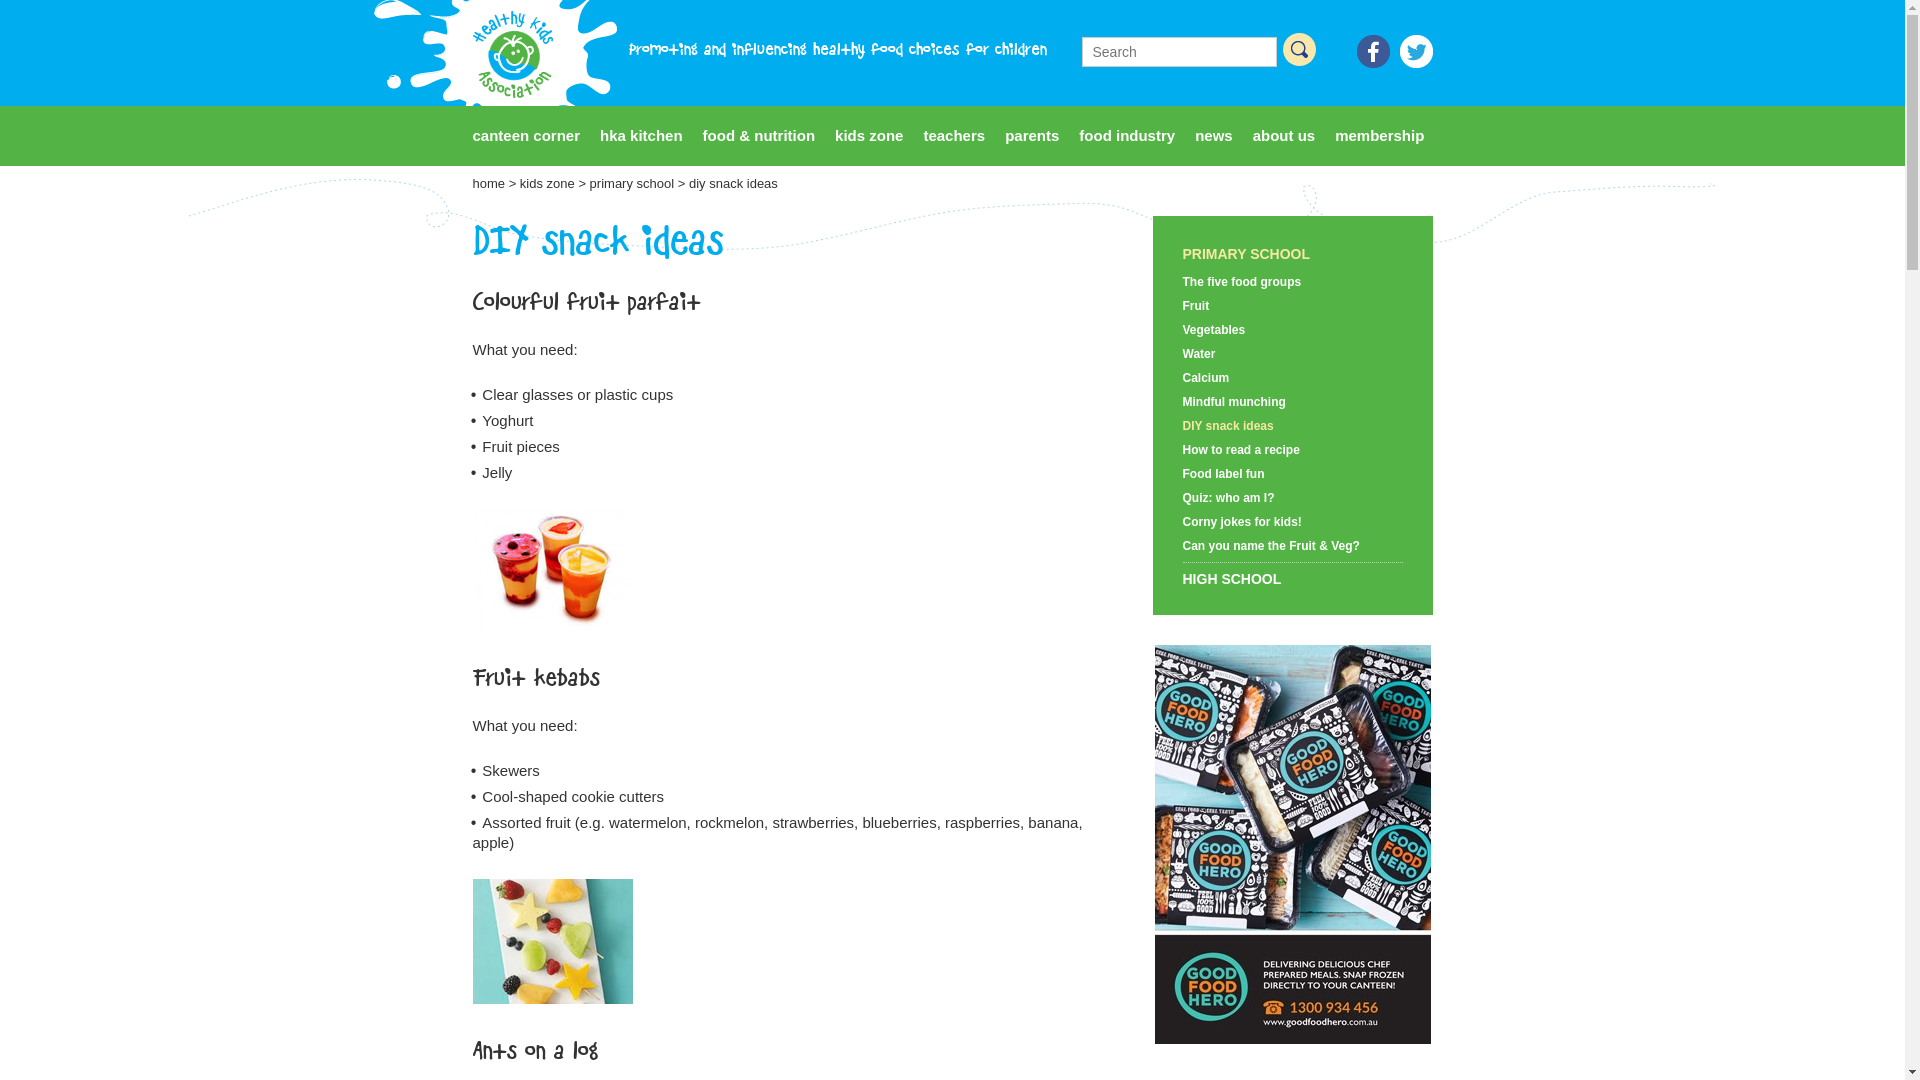 This screenshot has width=1920, height=1080. What do you see at coordinates (642, 136) in the screenshot?
I see `hka kitchen` at bounding box center [642, 136].